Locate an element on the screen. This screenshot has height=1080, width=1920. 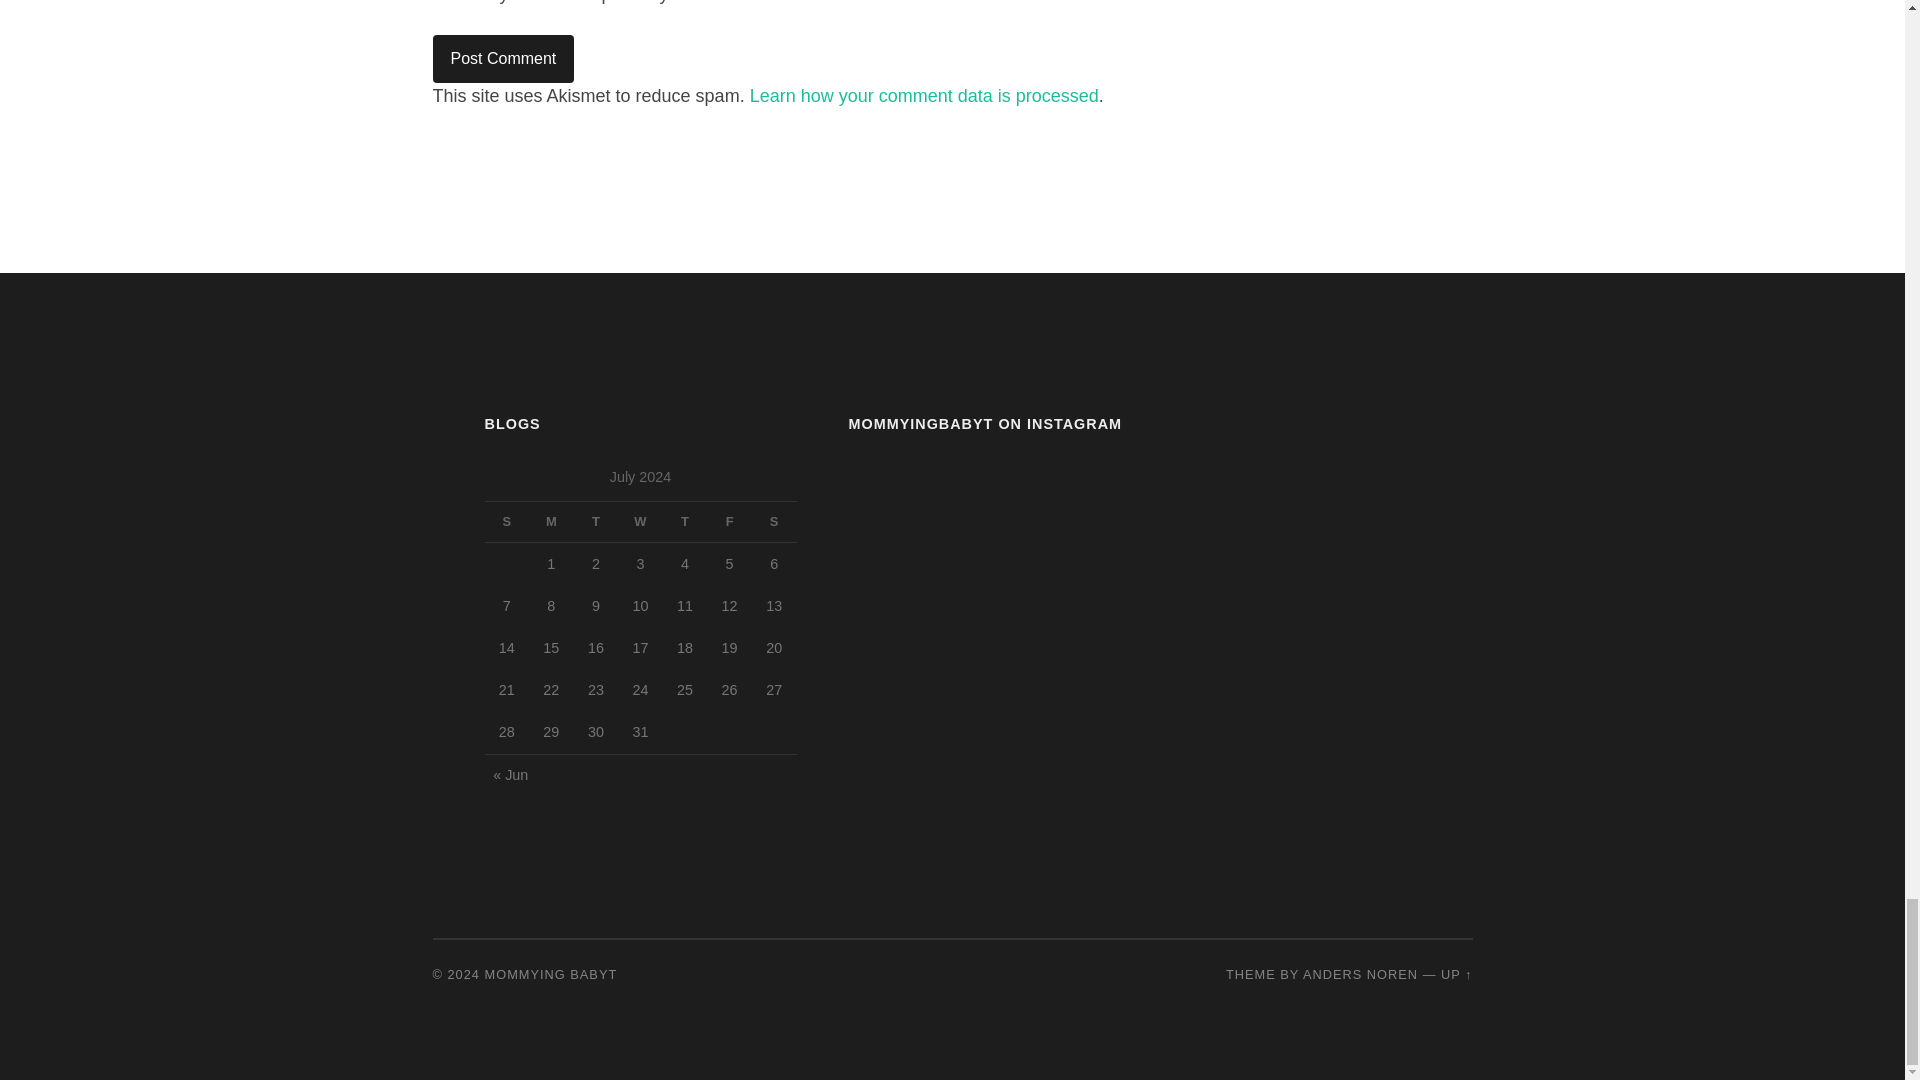
Monday is located at coordinates (552, 522).